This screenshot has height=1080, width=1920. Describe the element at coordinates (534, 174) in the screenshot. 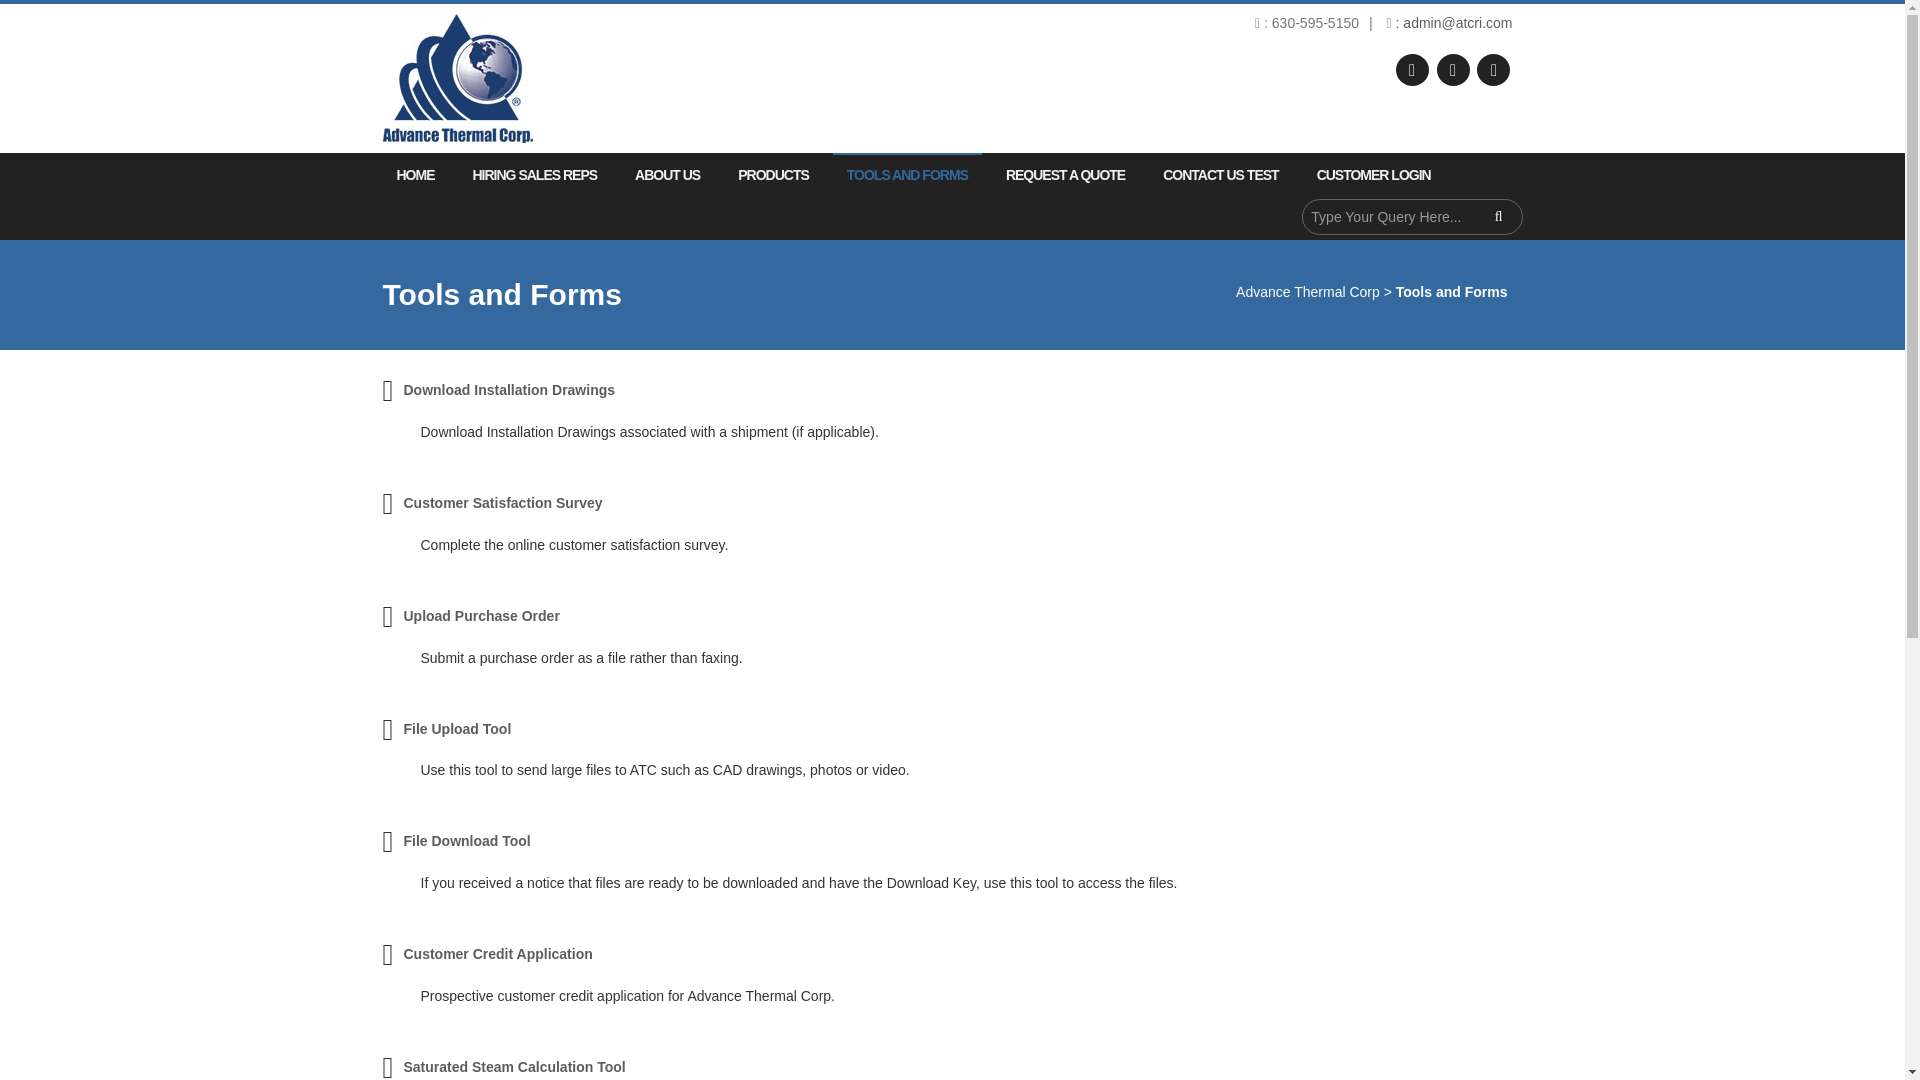

I see `Hiring Sales Reps` at that location.